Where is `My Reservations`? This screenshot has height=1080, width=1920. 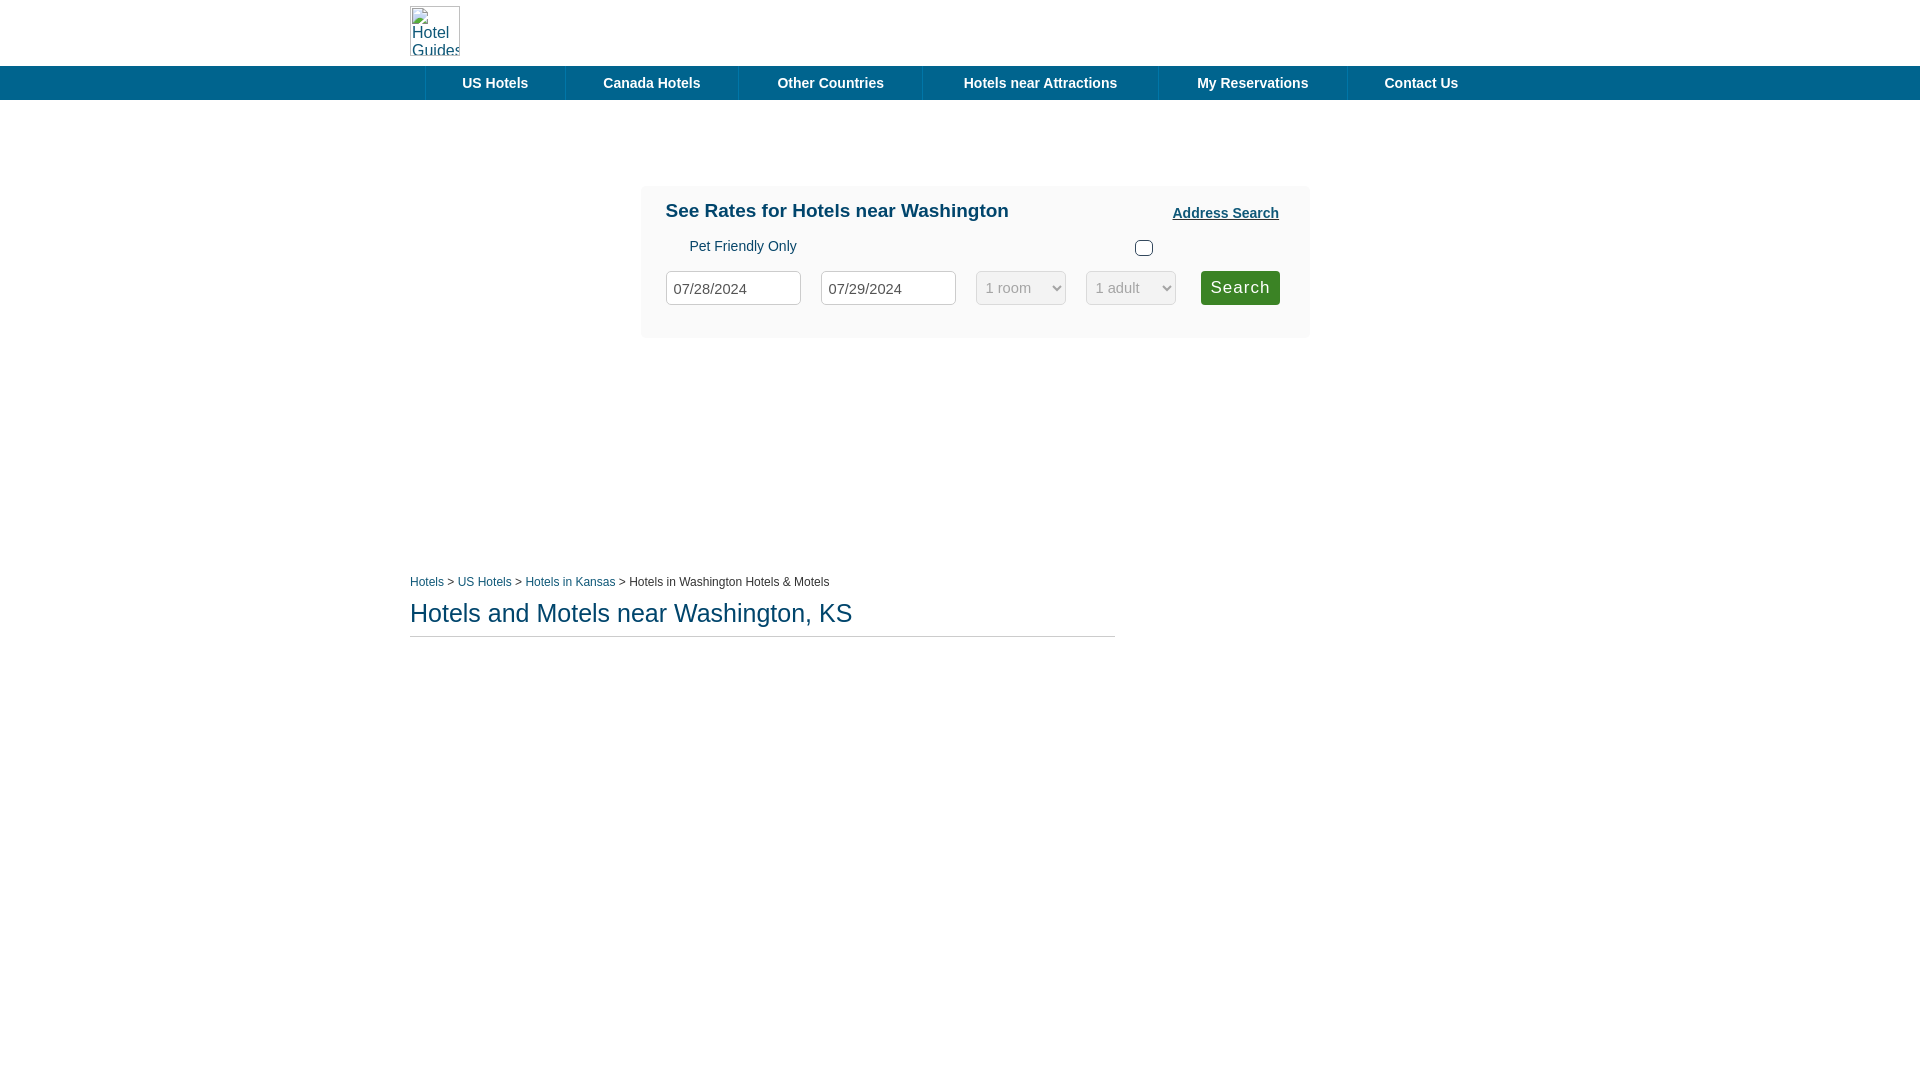 My Reservations is located at coordinates (1252, 82).